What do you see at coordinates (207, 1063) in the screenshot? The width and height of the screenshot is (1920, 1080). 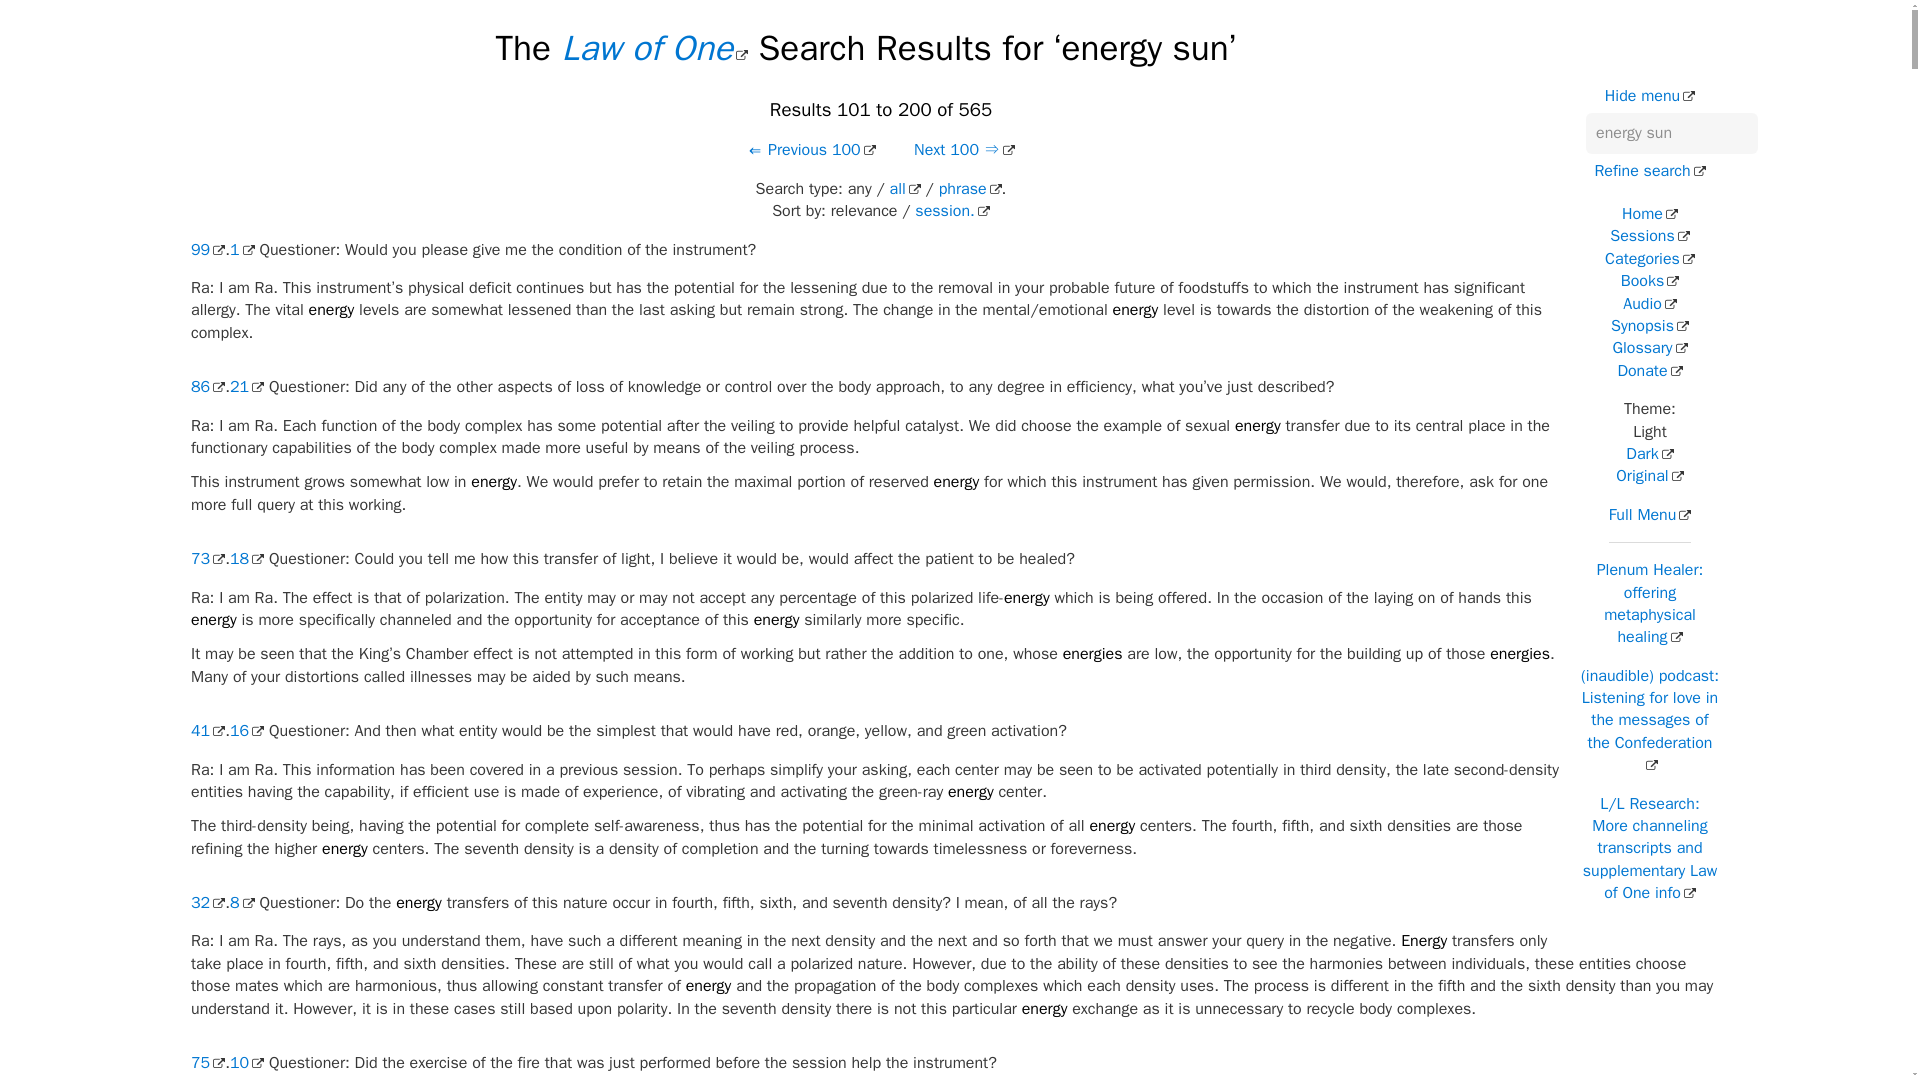 I see `75` at bounding box center [207, 1063].